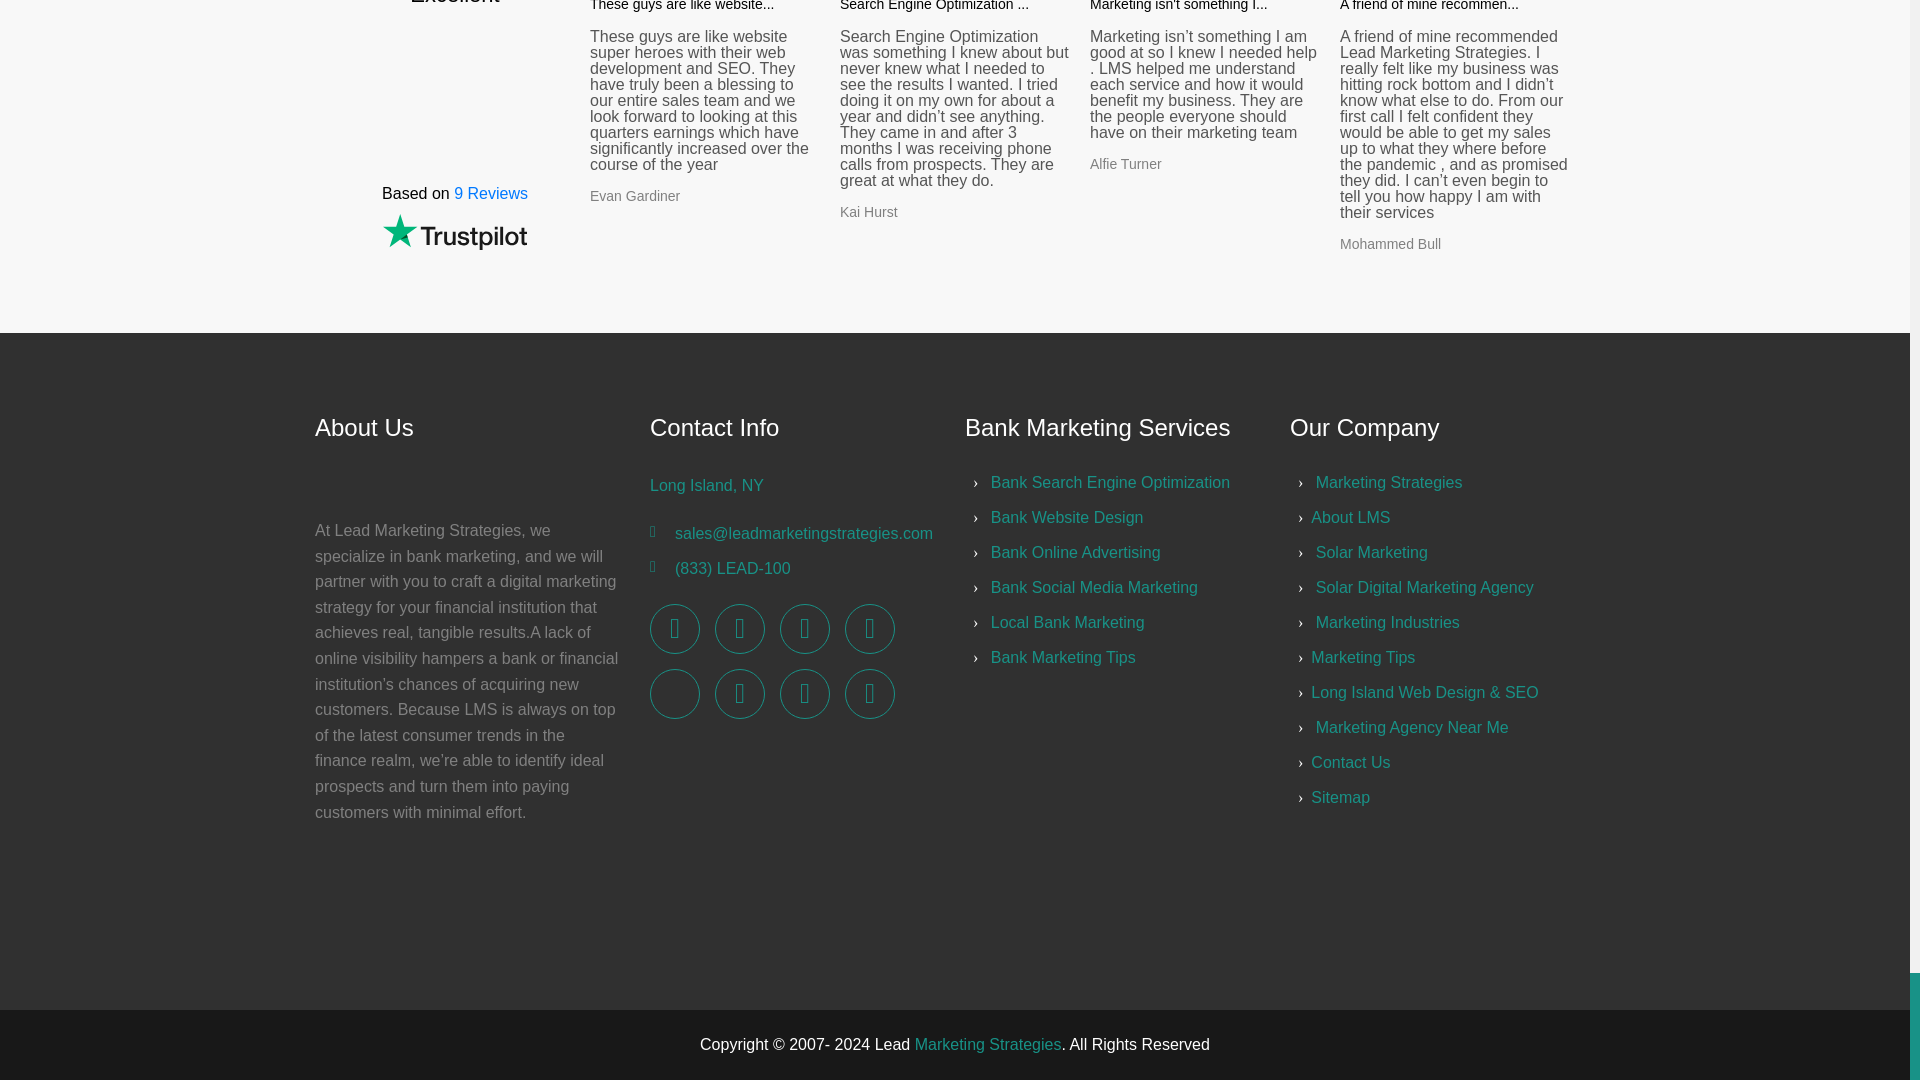 This screenshot has height=1080, width=1920. I want to click on Lead Marketing Strategies, so click(675, 628).